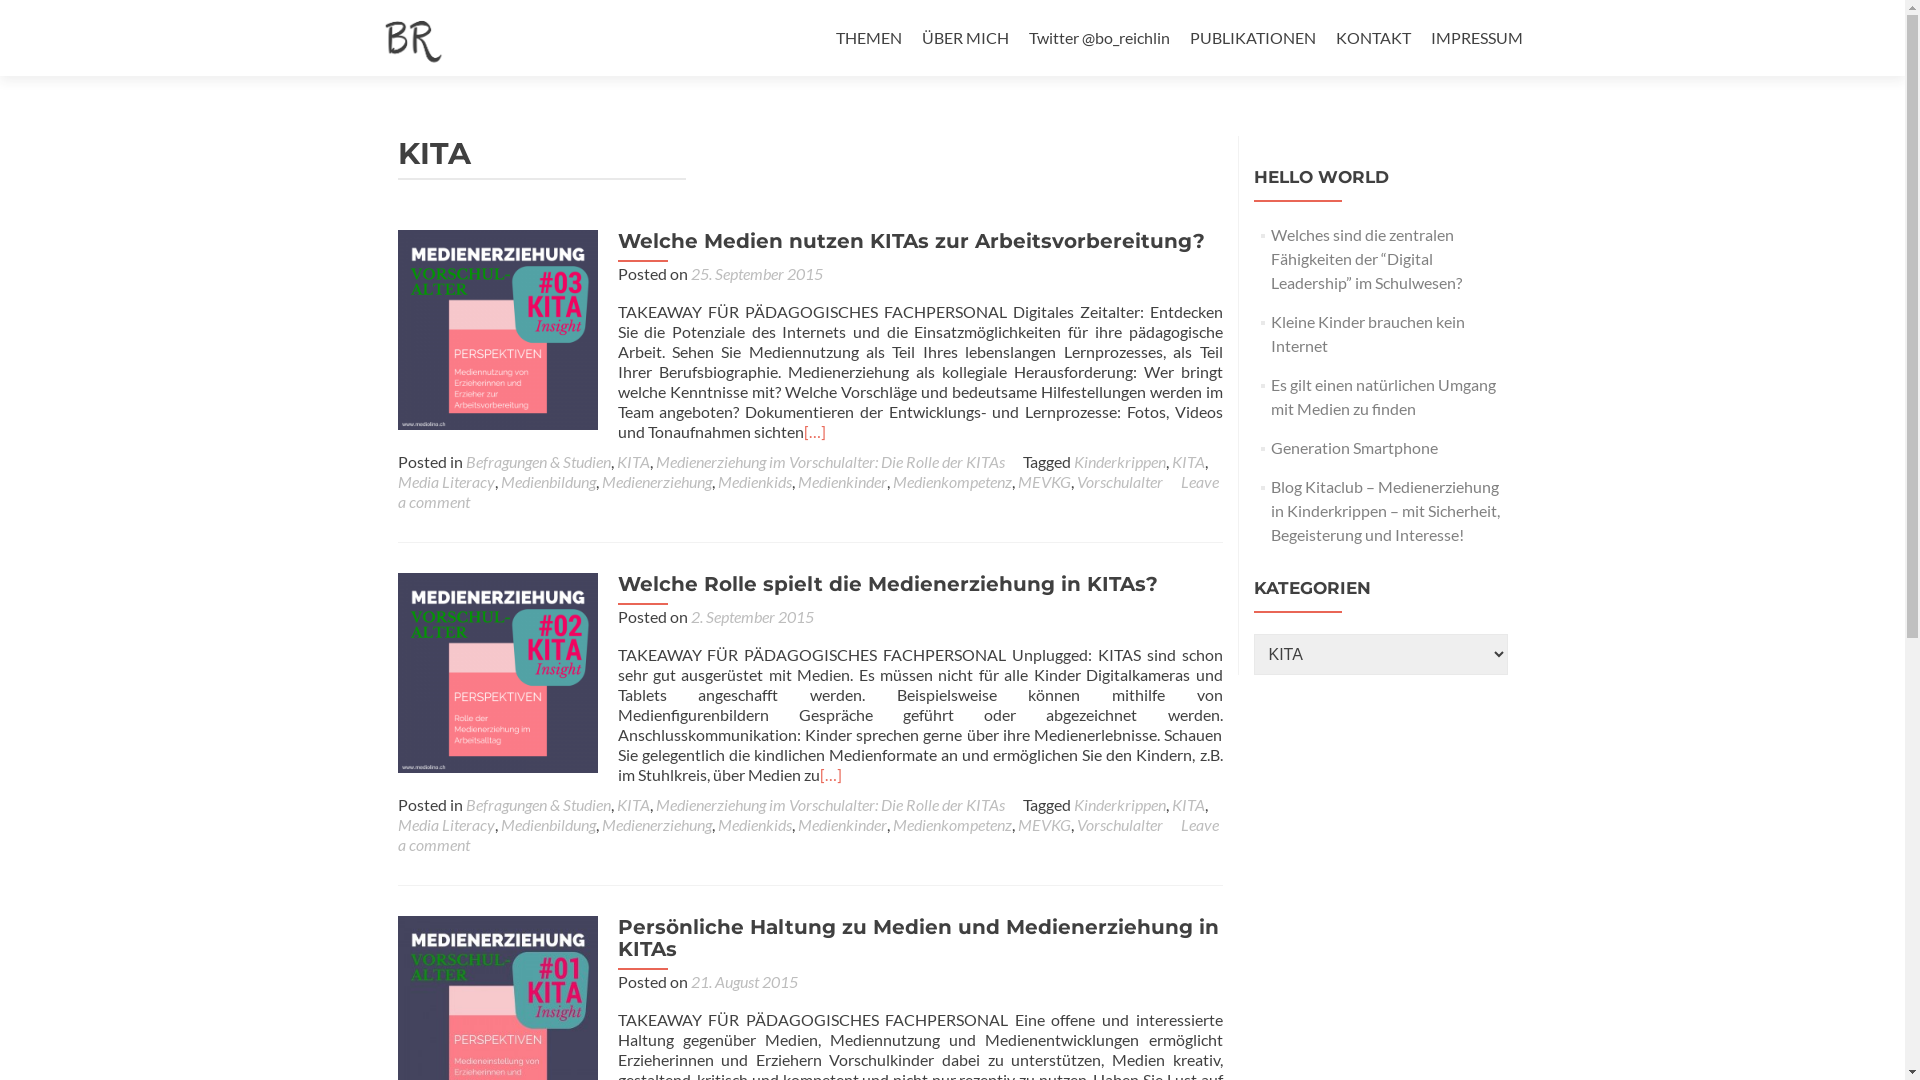 The image size is (1920, 1080). What do you see at coordinates (756, 274) in the screenshot?
I see `25. September 2015` at bounding box center [756, 274].